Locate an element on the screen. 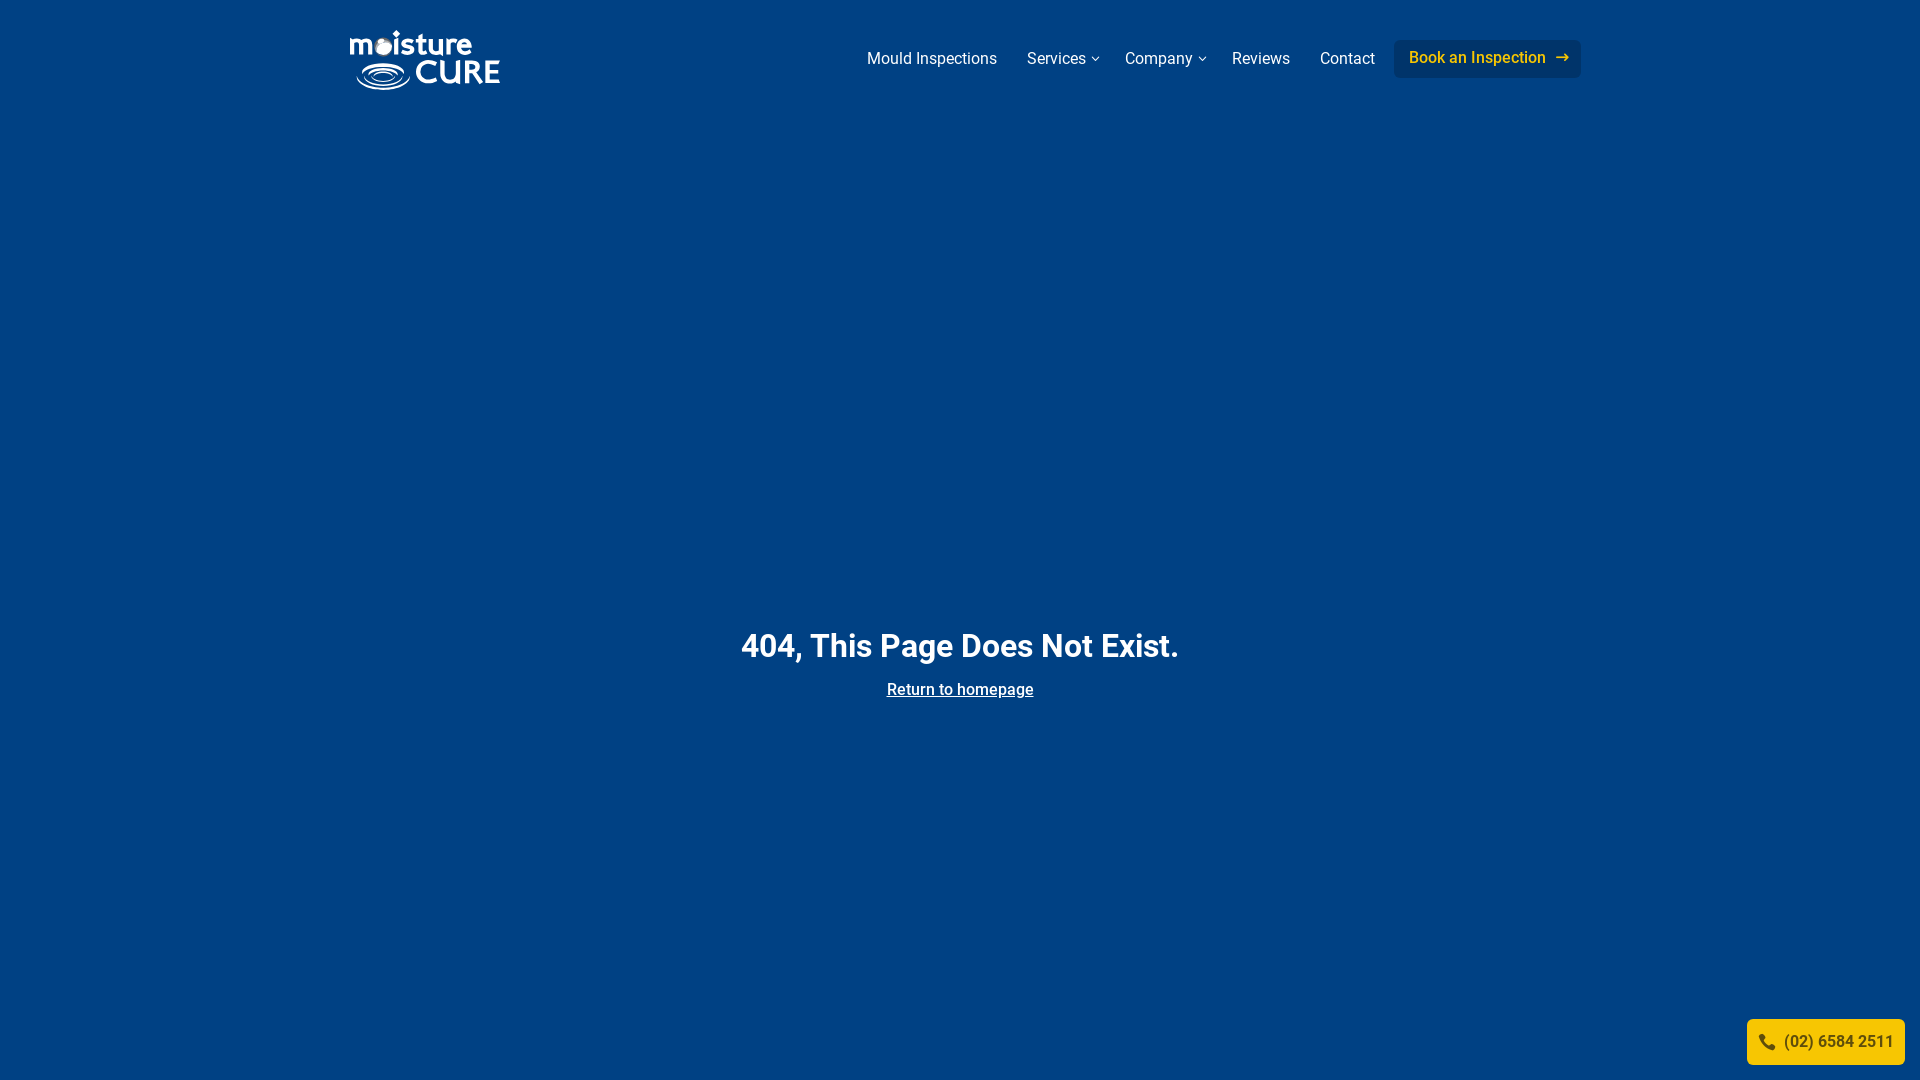  Moisture Cure is located at coordinates (425, 60).